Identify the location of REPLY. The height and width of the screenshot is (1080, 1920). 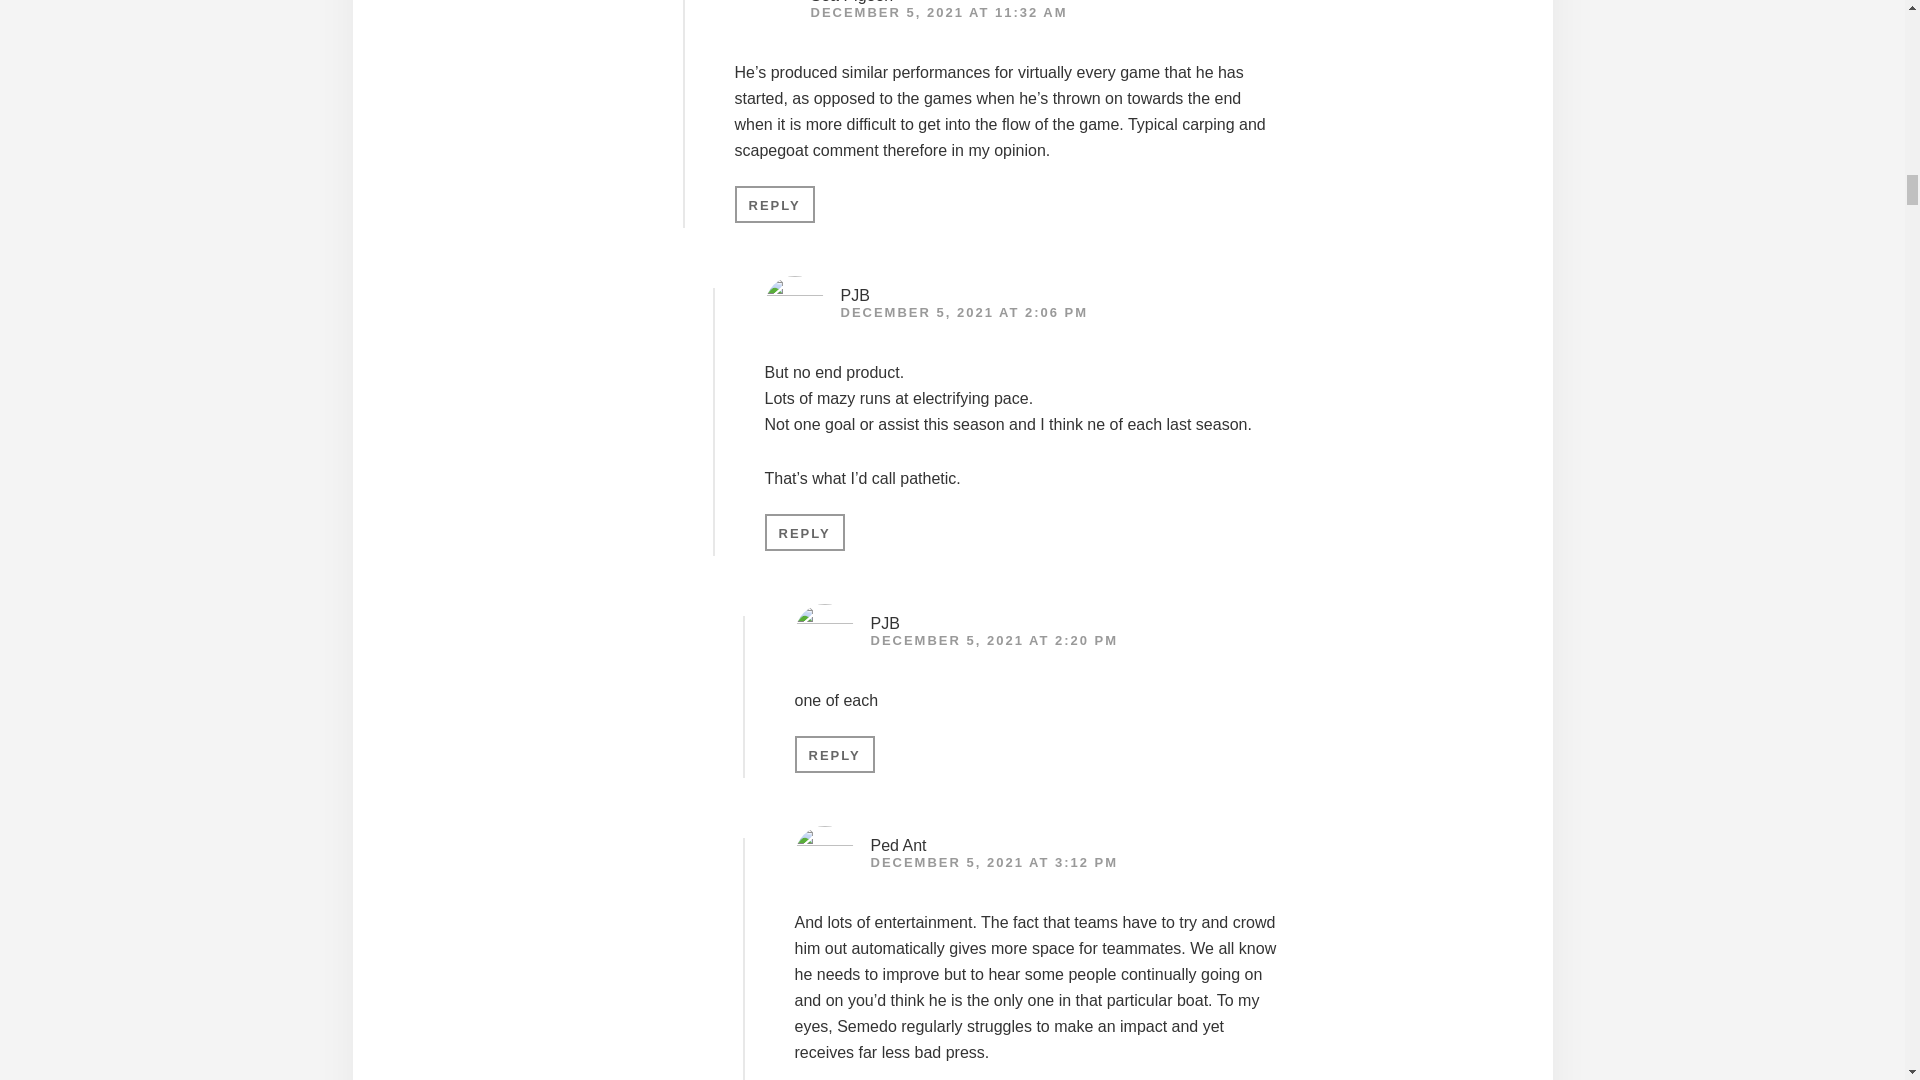
(834, 754).